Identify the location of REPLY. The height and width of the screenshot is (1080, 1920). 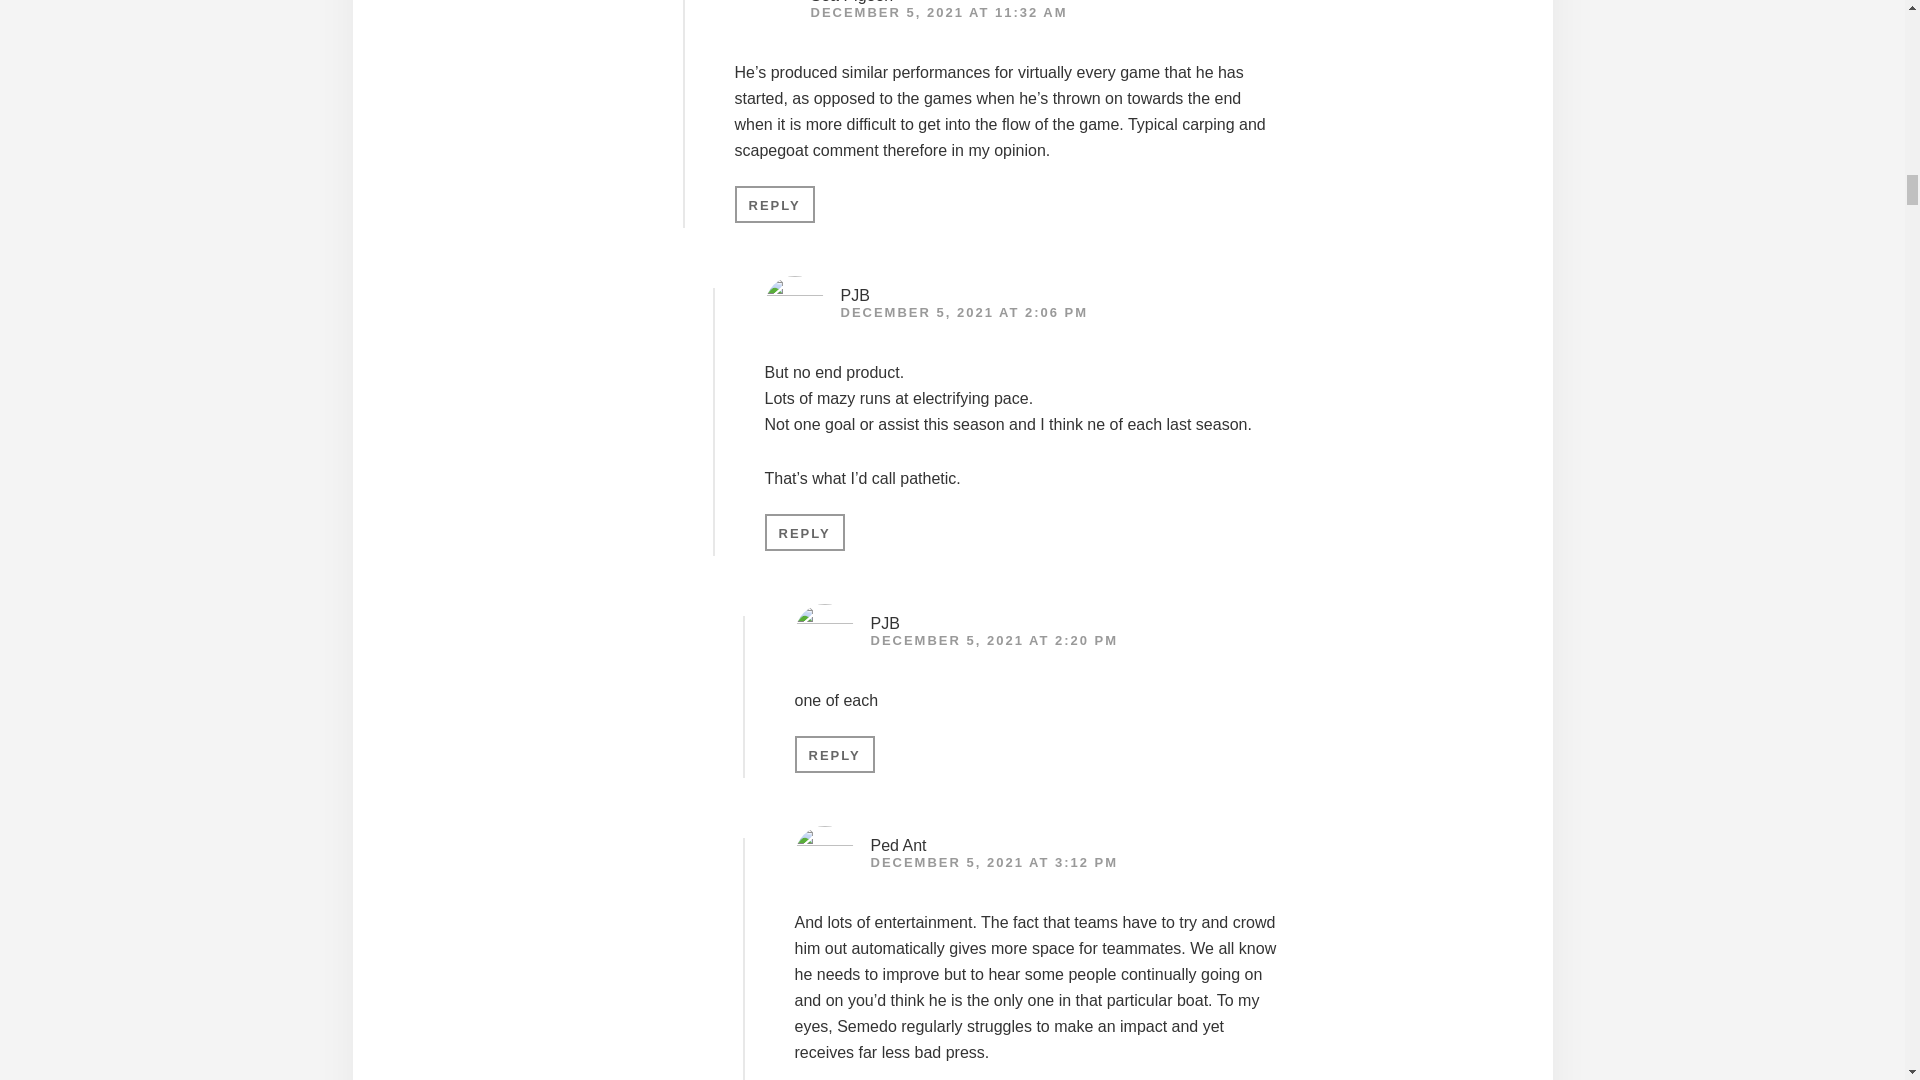
(834, 754).